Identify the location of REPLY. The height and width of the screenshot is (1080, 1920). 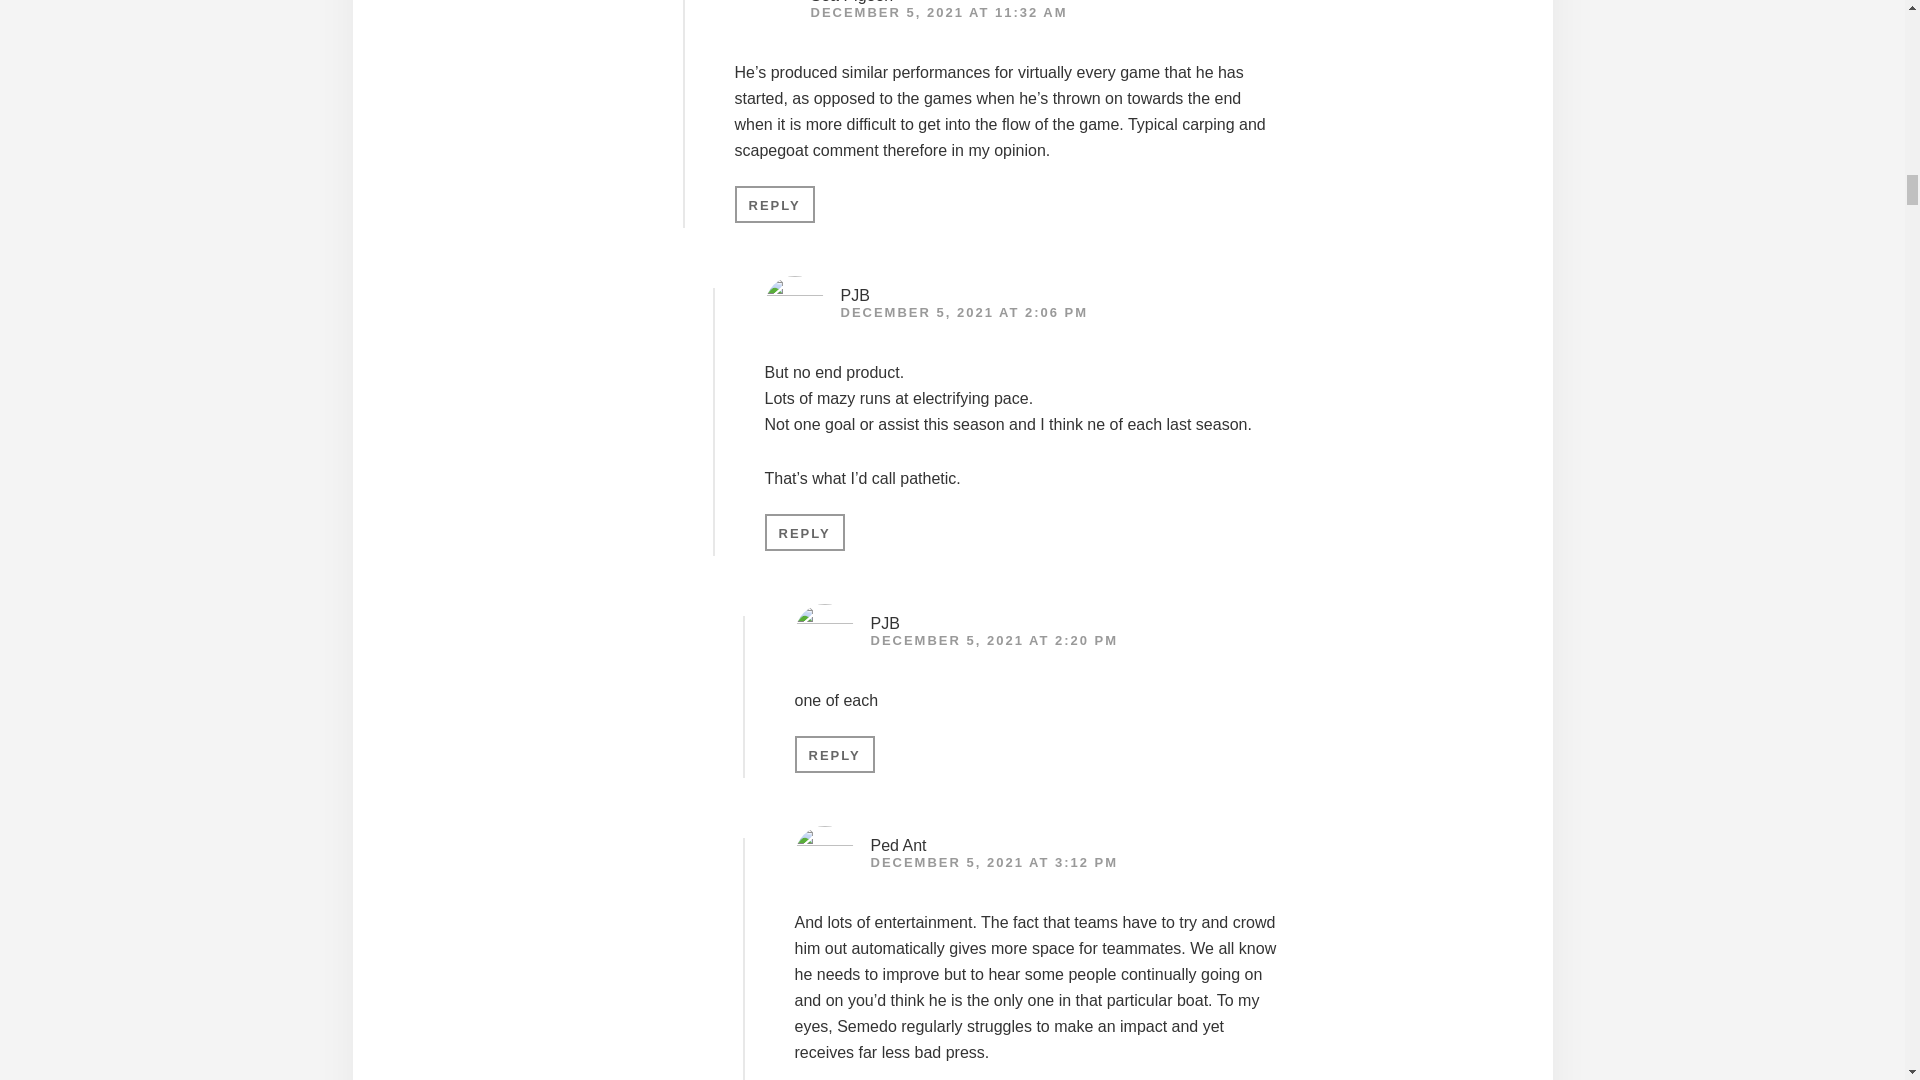
(834, 754).